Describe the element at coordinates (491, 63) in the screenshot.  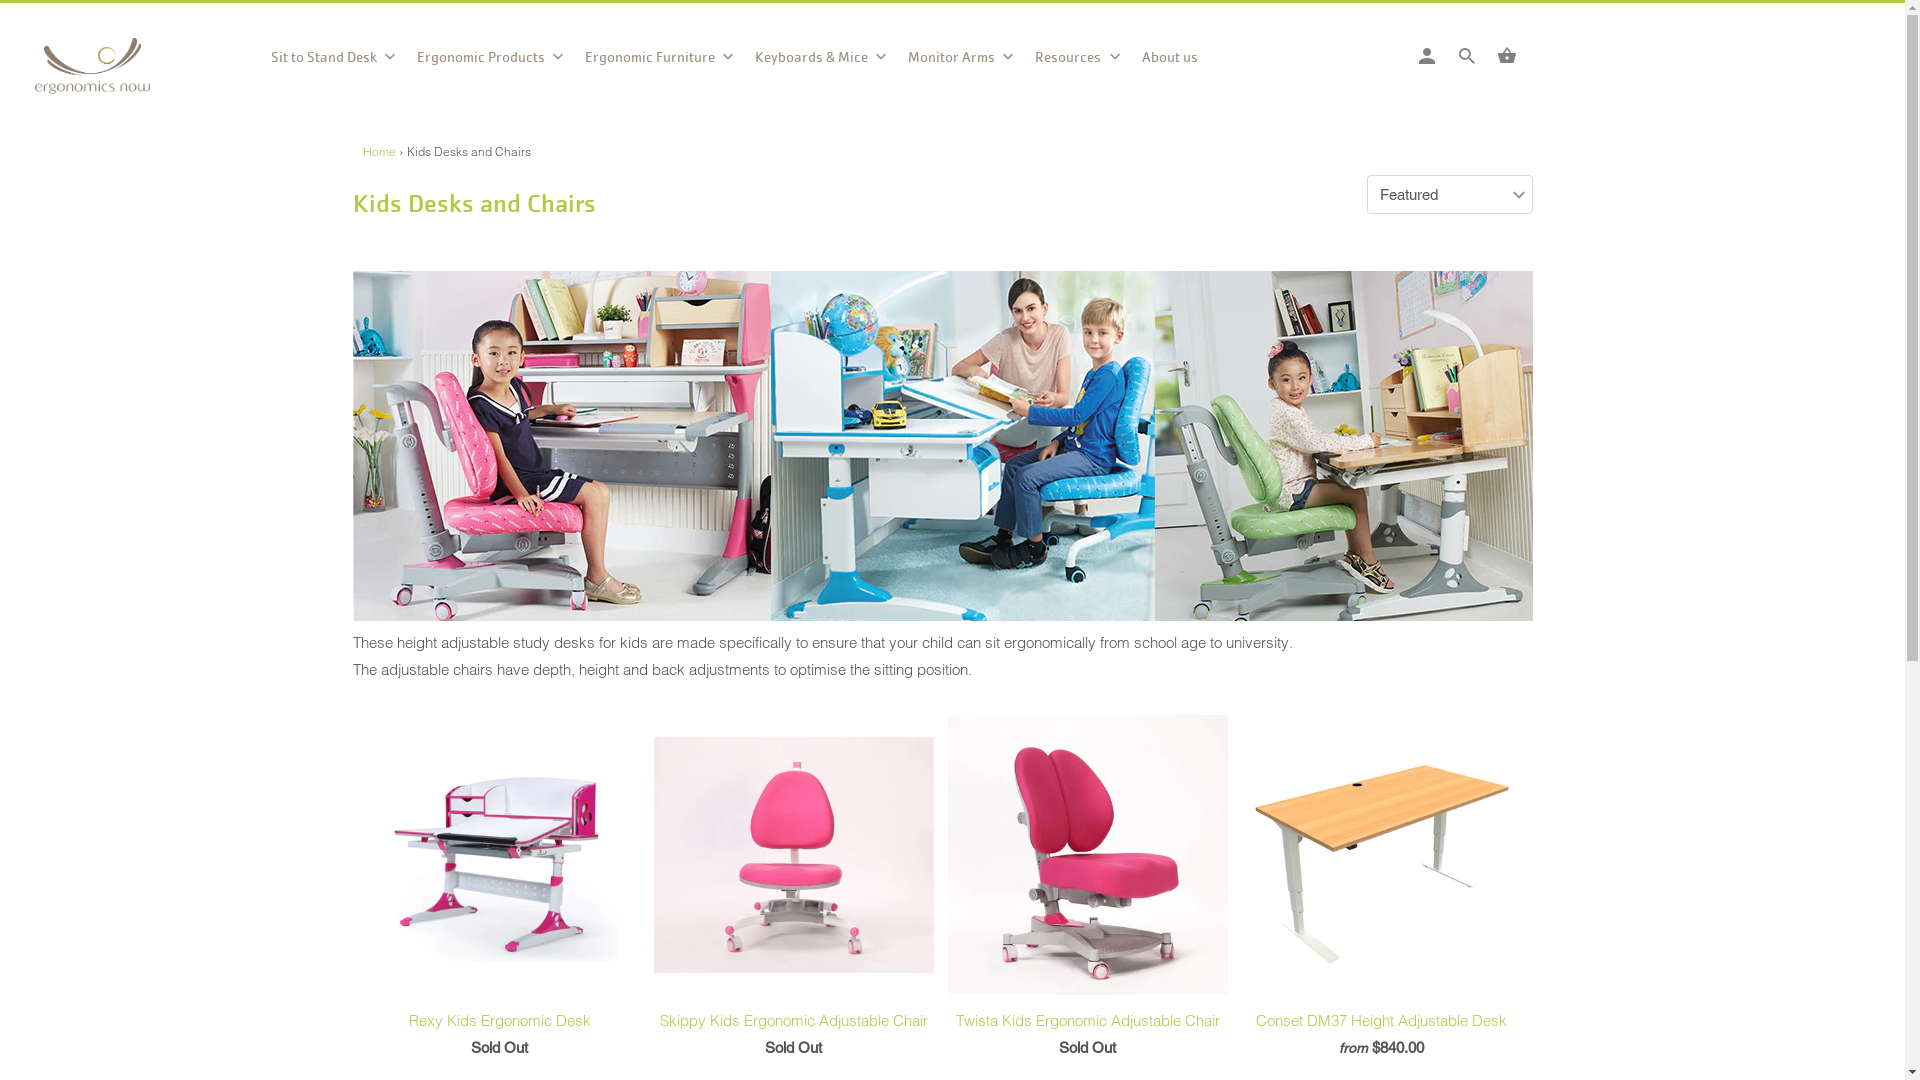
I see `Ergonomic Products` at that location.